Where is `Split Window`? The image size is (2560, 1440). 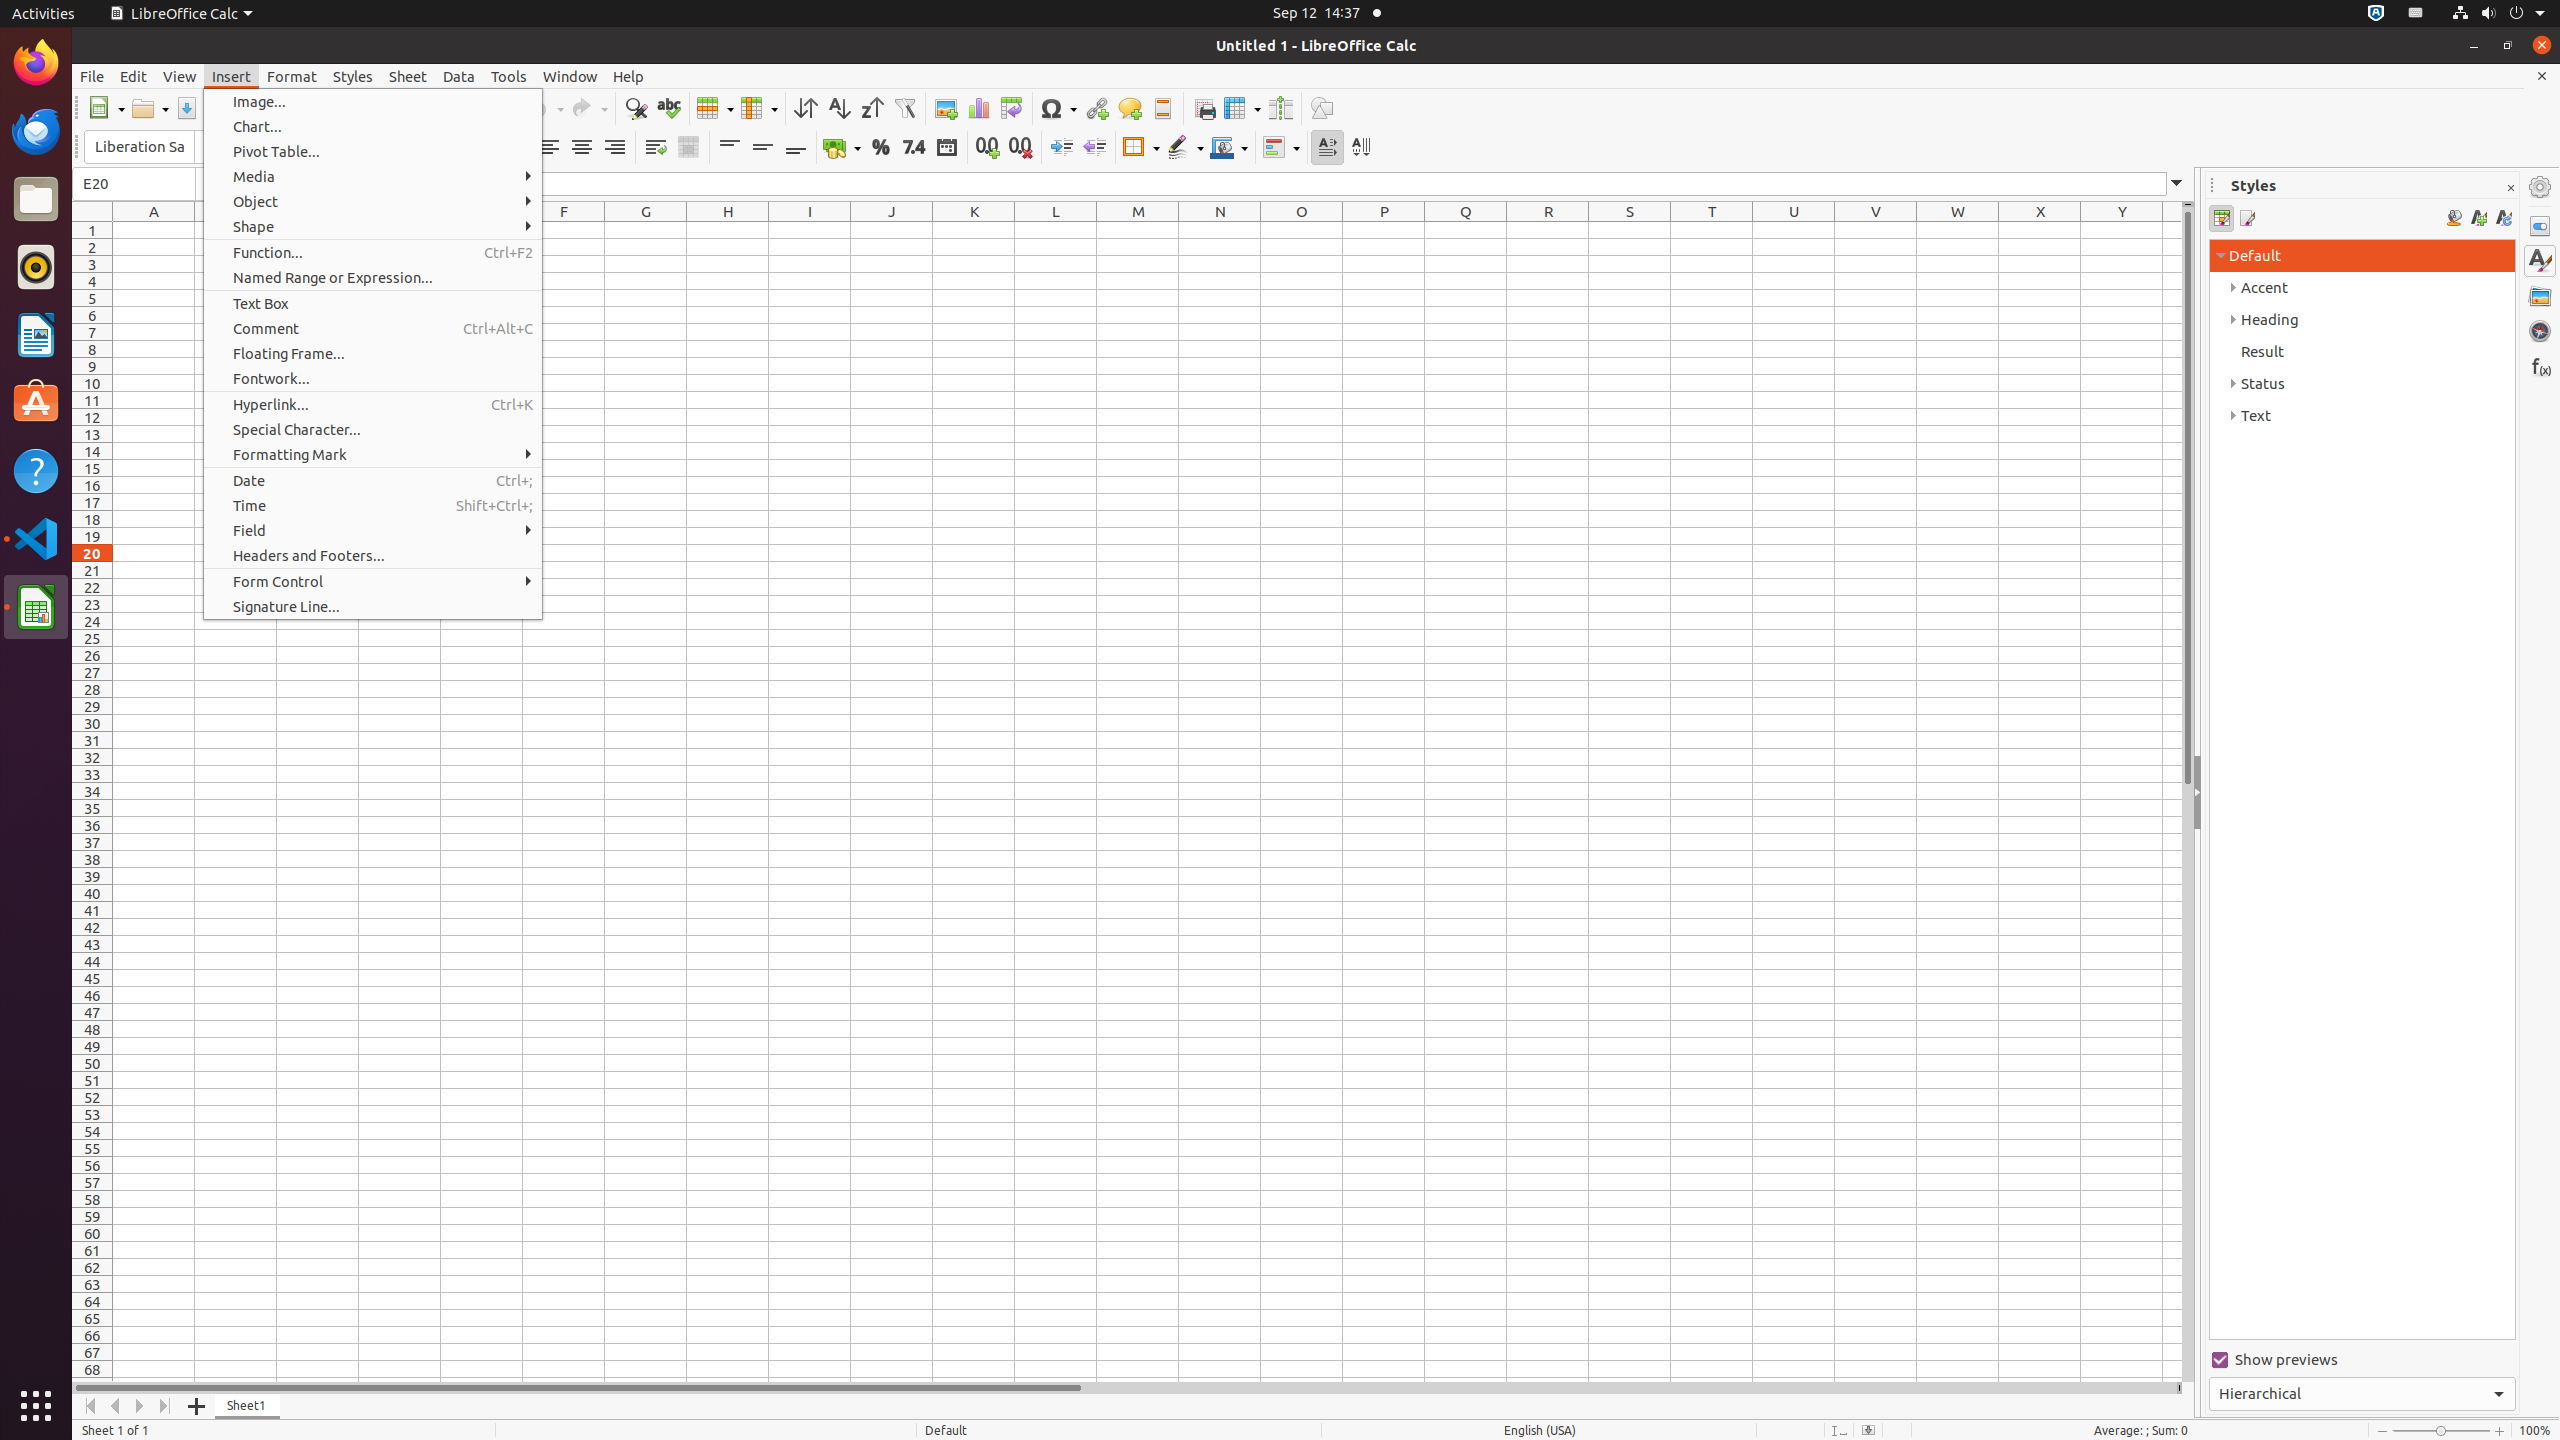
Split Window is located at coordinates (1280, 108).